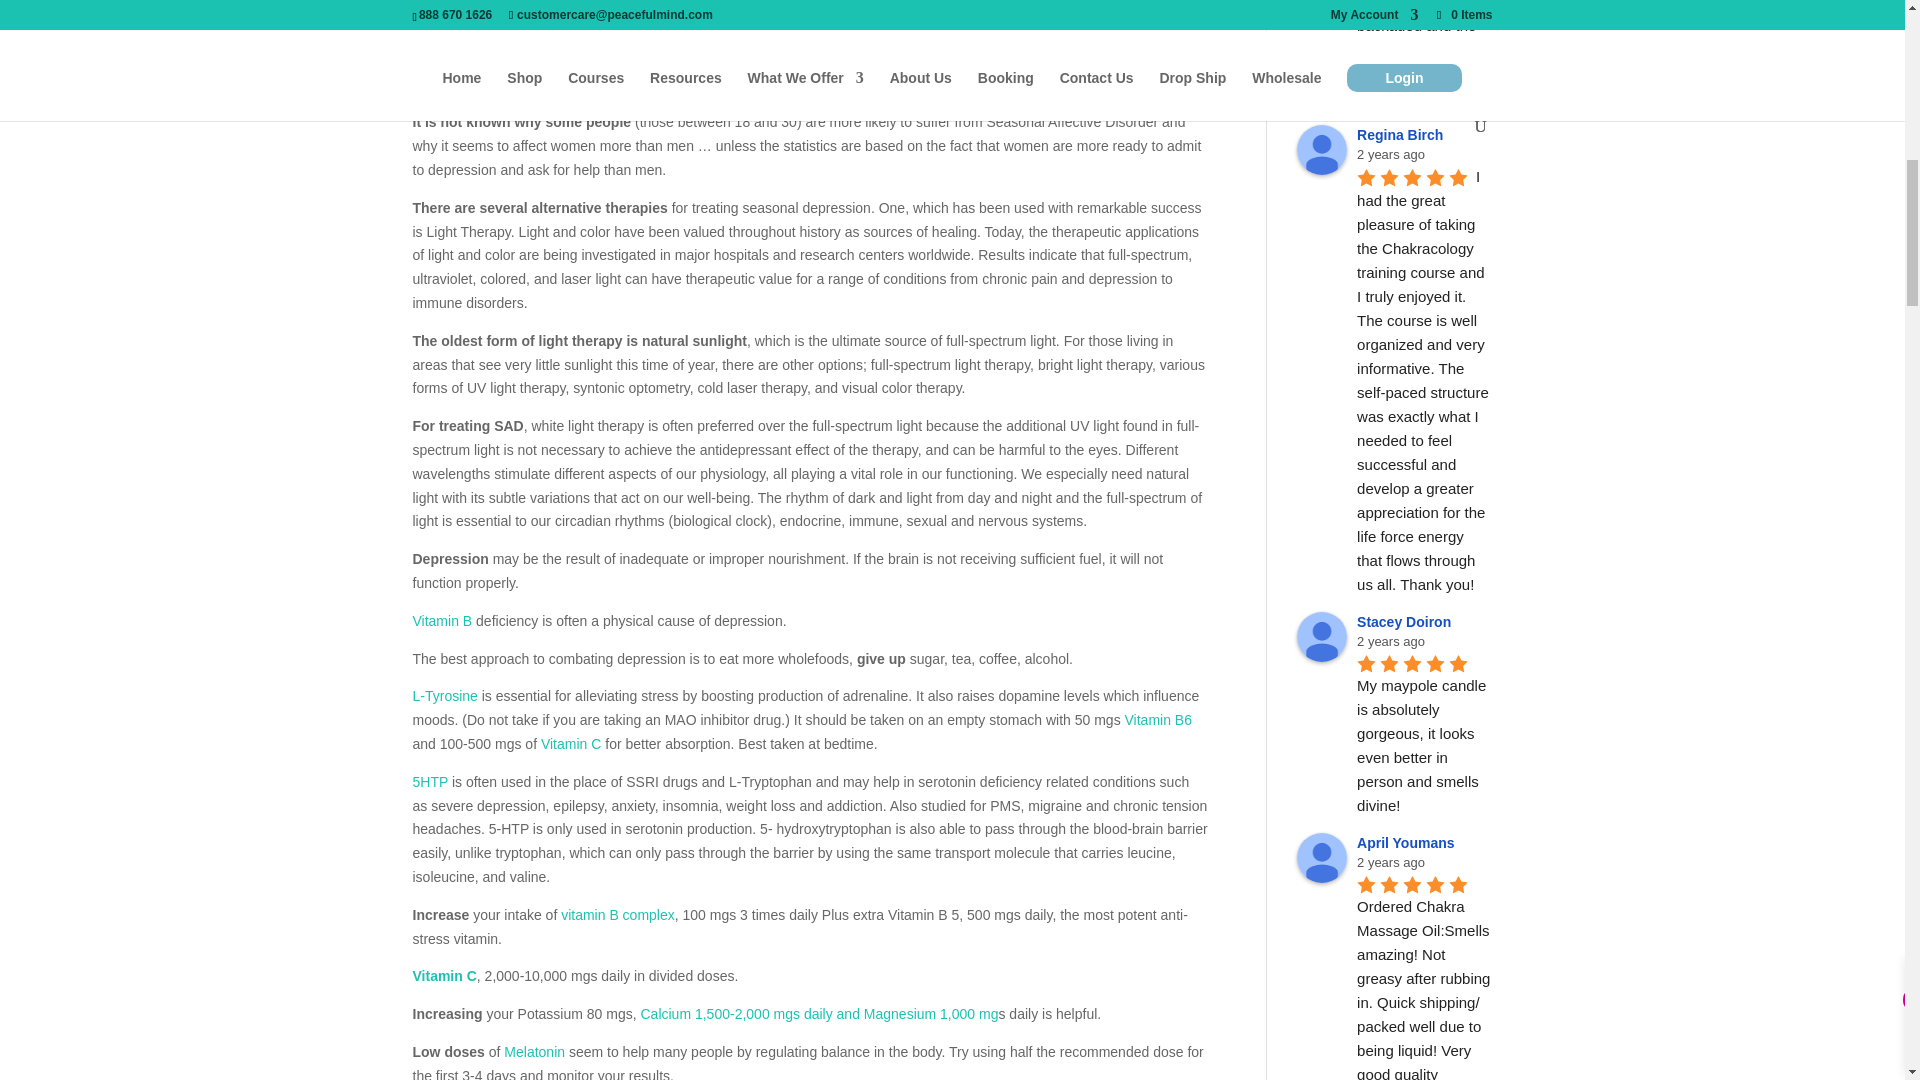 This screenshot has width=1920, height=1080. Describe the element at coordinates (1322, 858) in the screenshot. I see `April Youmans` at that location.